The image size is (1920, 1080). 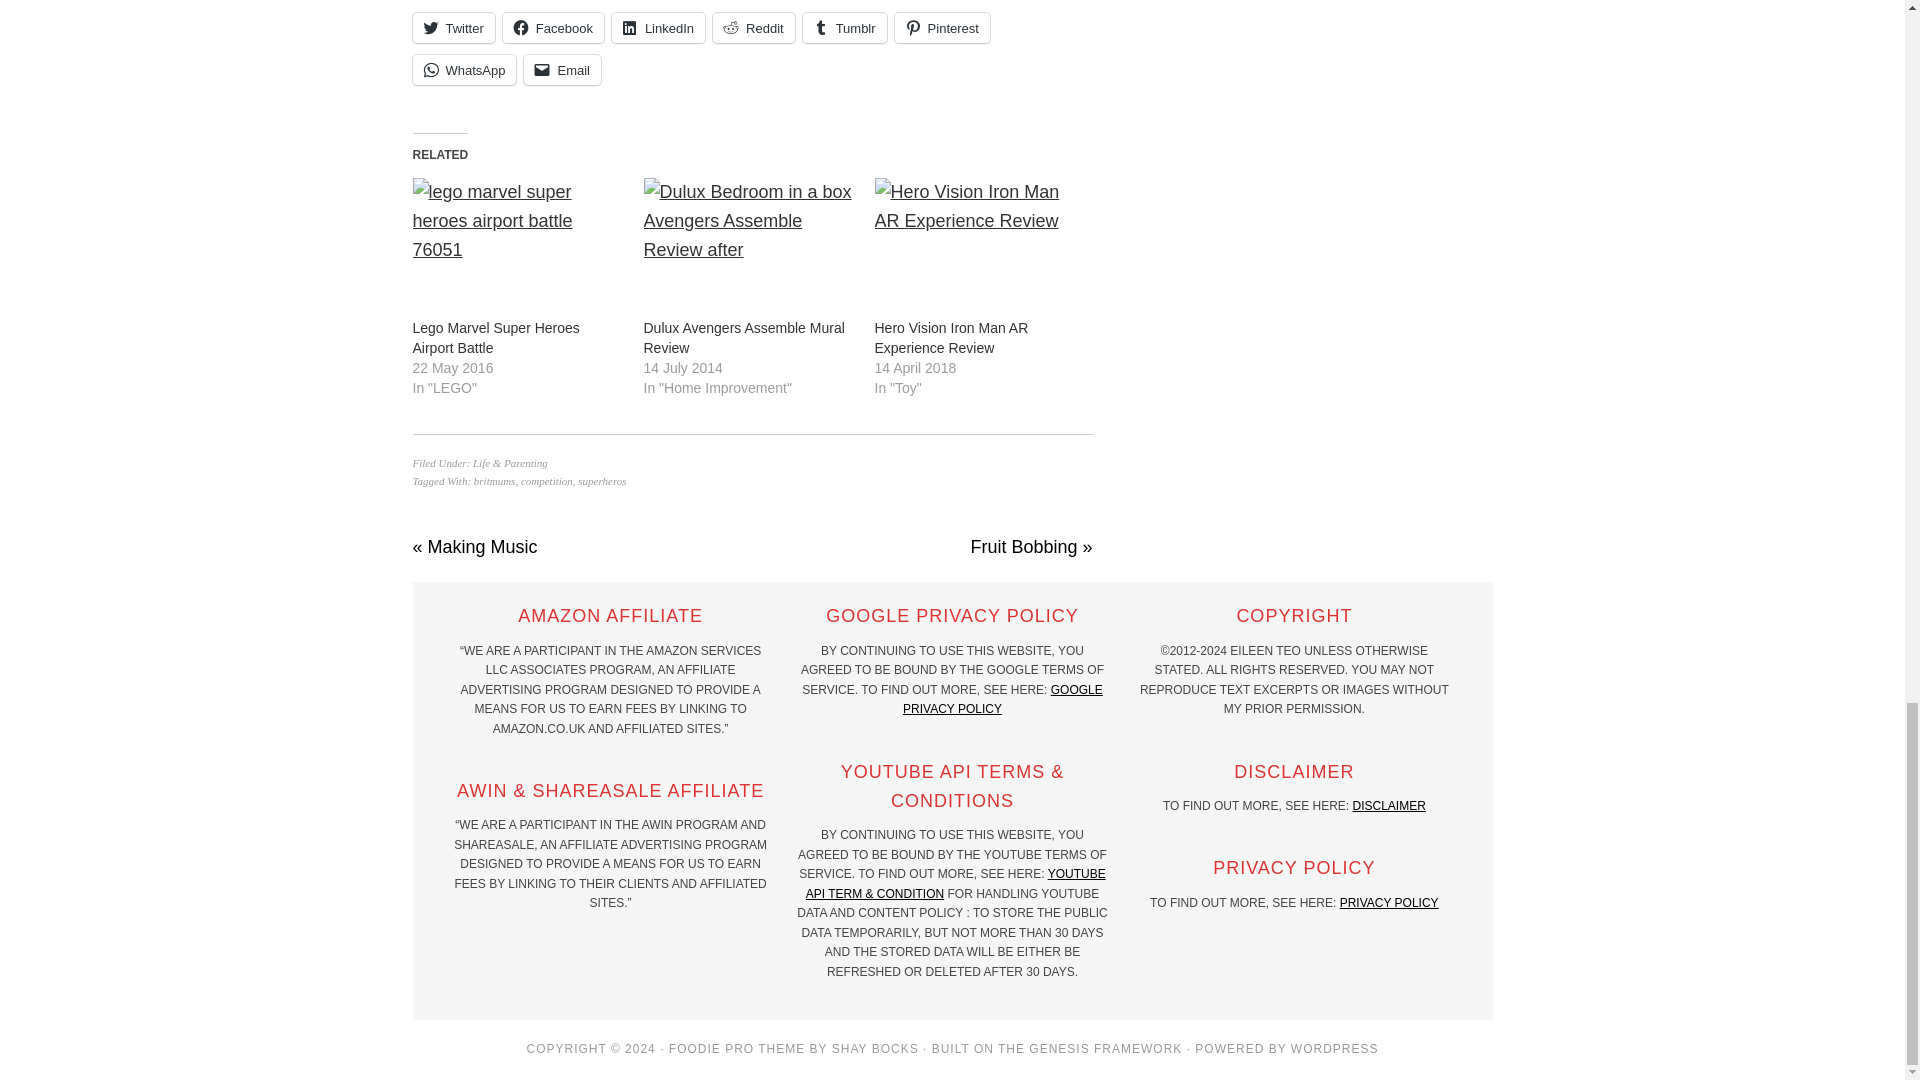 I want to click on Dulux Avengers Assemble Mural Review, so click(x=748, y=238).